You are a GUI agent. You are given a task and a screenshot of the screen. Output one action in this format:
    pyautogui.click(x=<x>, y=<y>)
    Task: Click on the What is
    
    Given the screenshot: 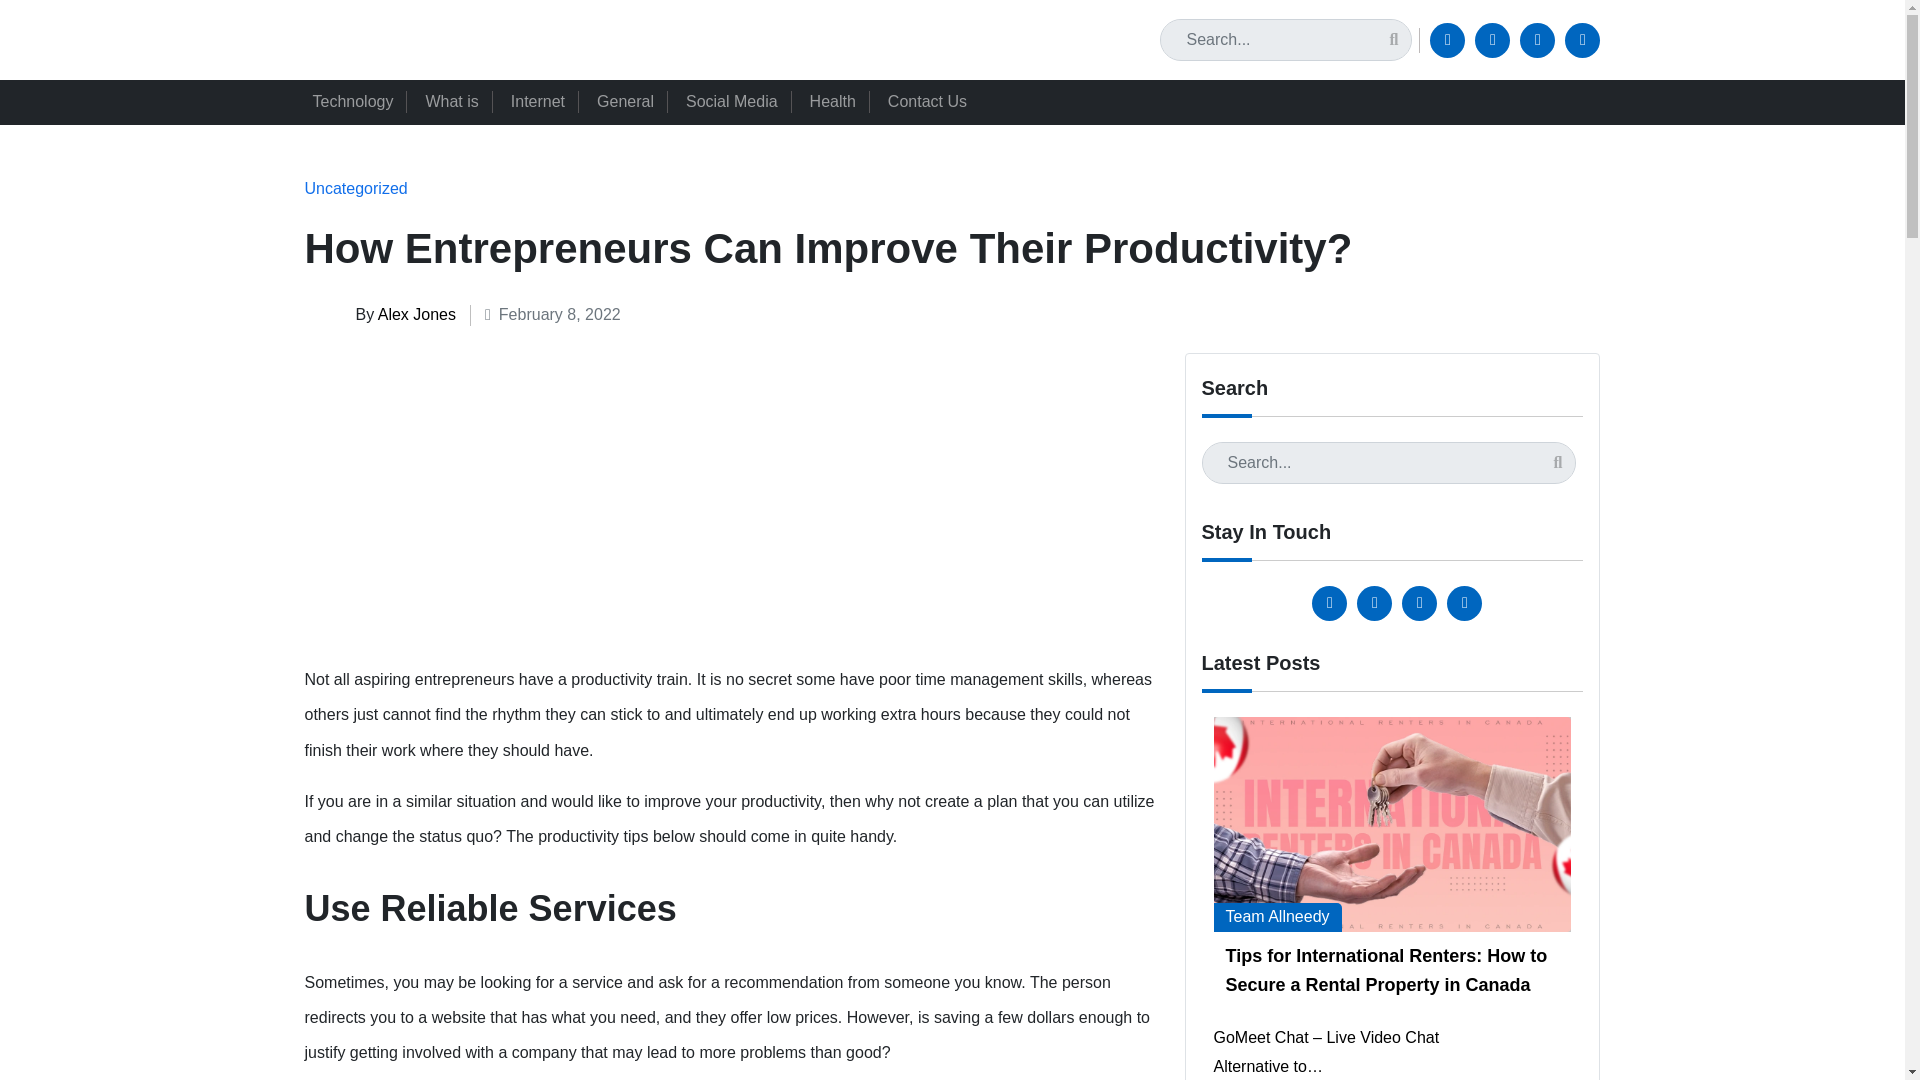 What is the action you would take?
    pyautogui.click(x=458, y=102)
    